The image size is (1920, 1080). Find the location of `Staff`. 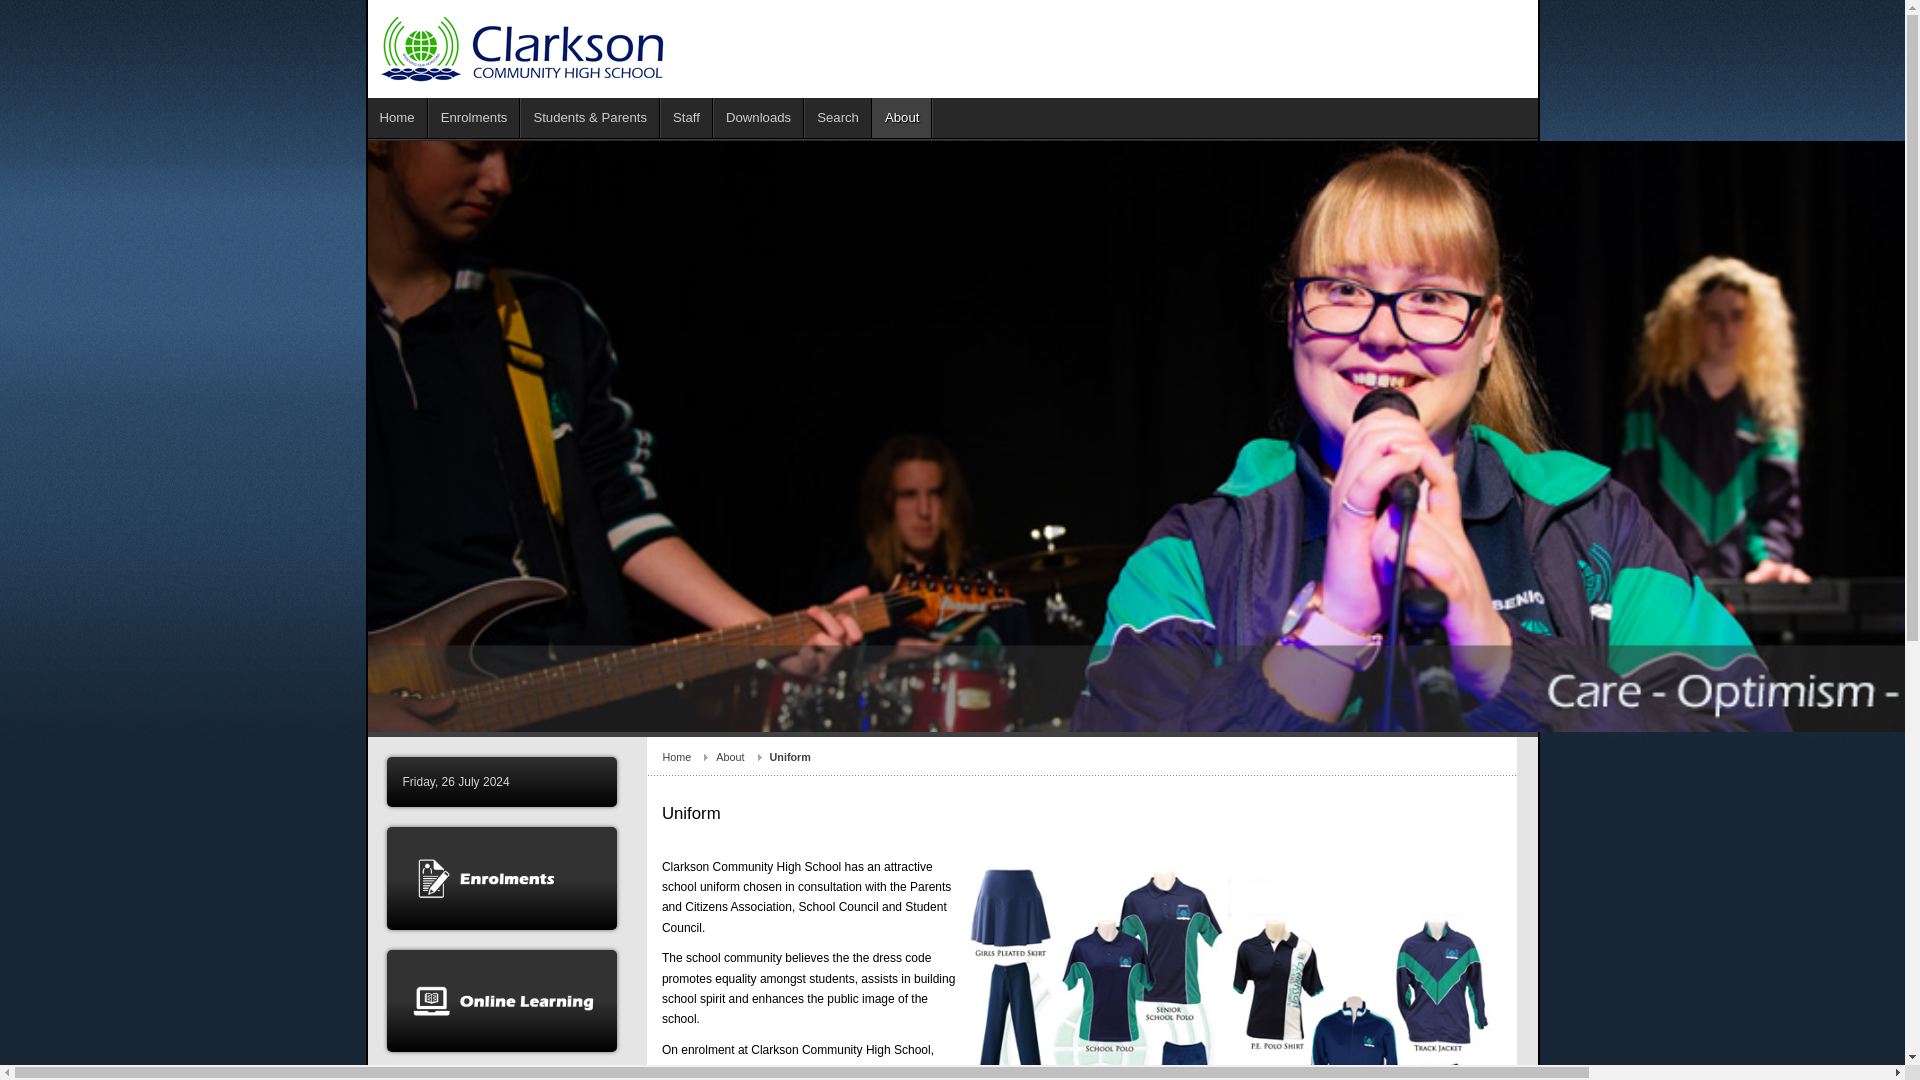

Staff is located at coordinates (686, 118).